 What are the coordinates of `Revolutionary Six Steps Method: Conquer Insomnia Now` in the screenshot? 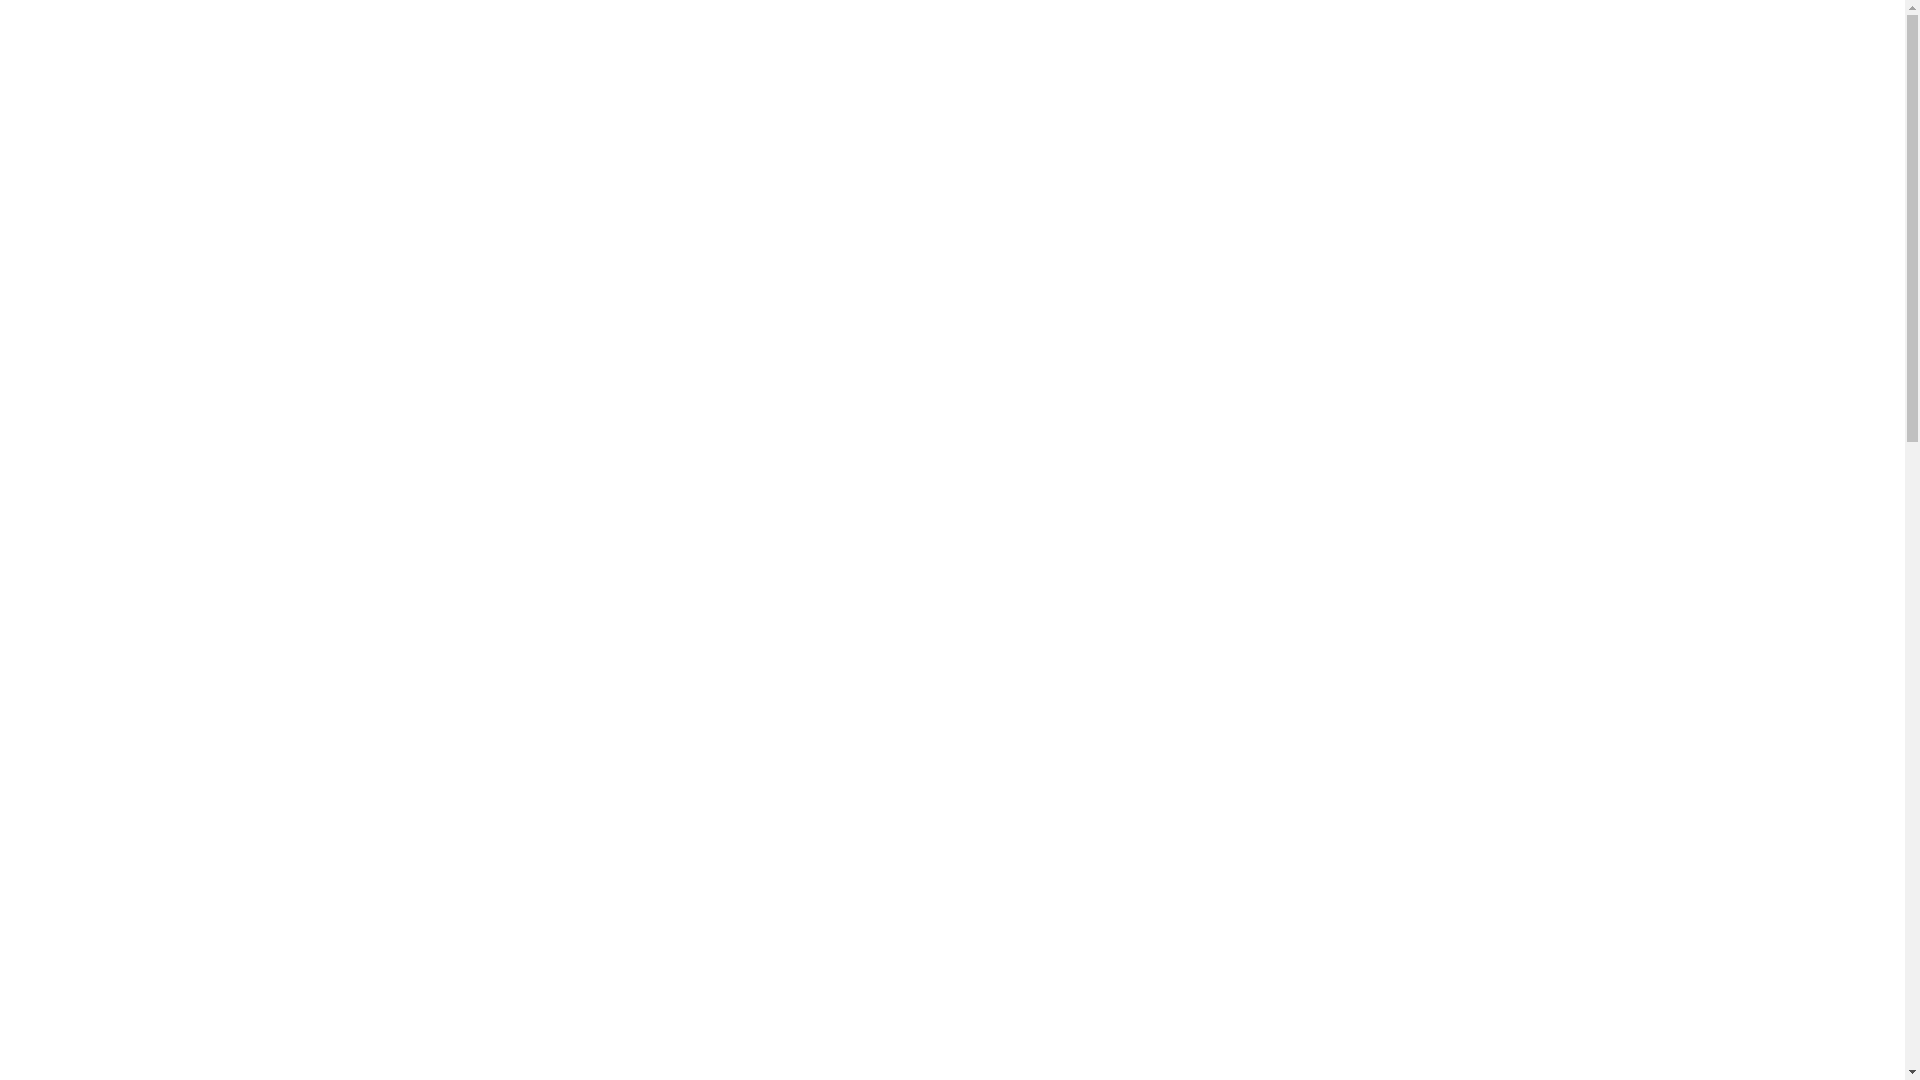 It's located at (1386, 328).